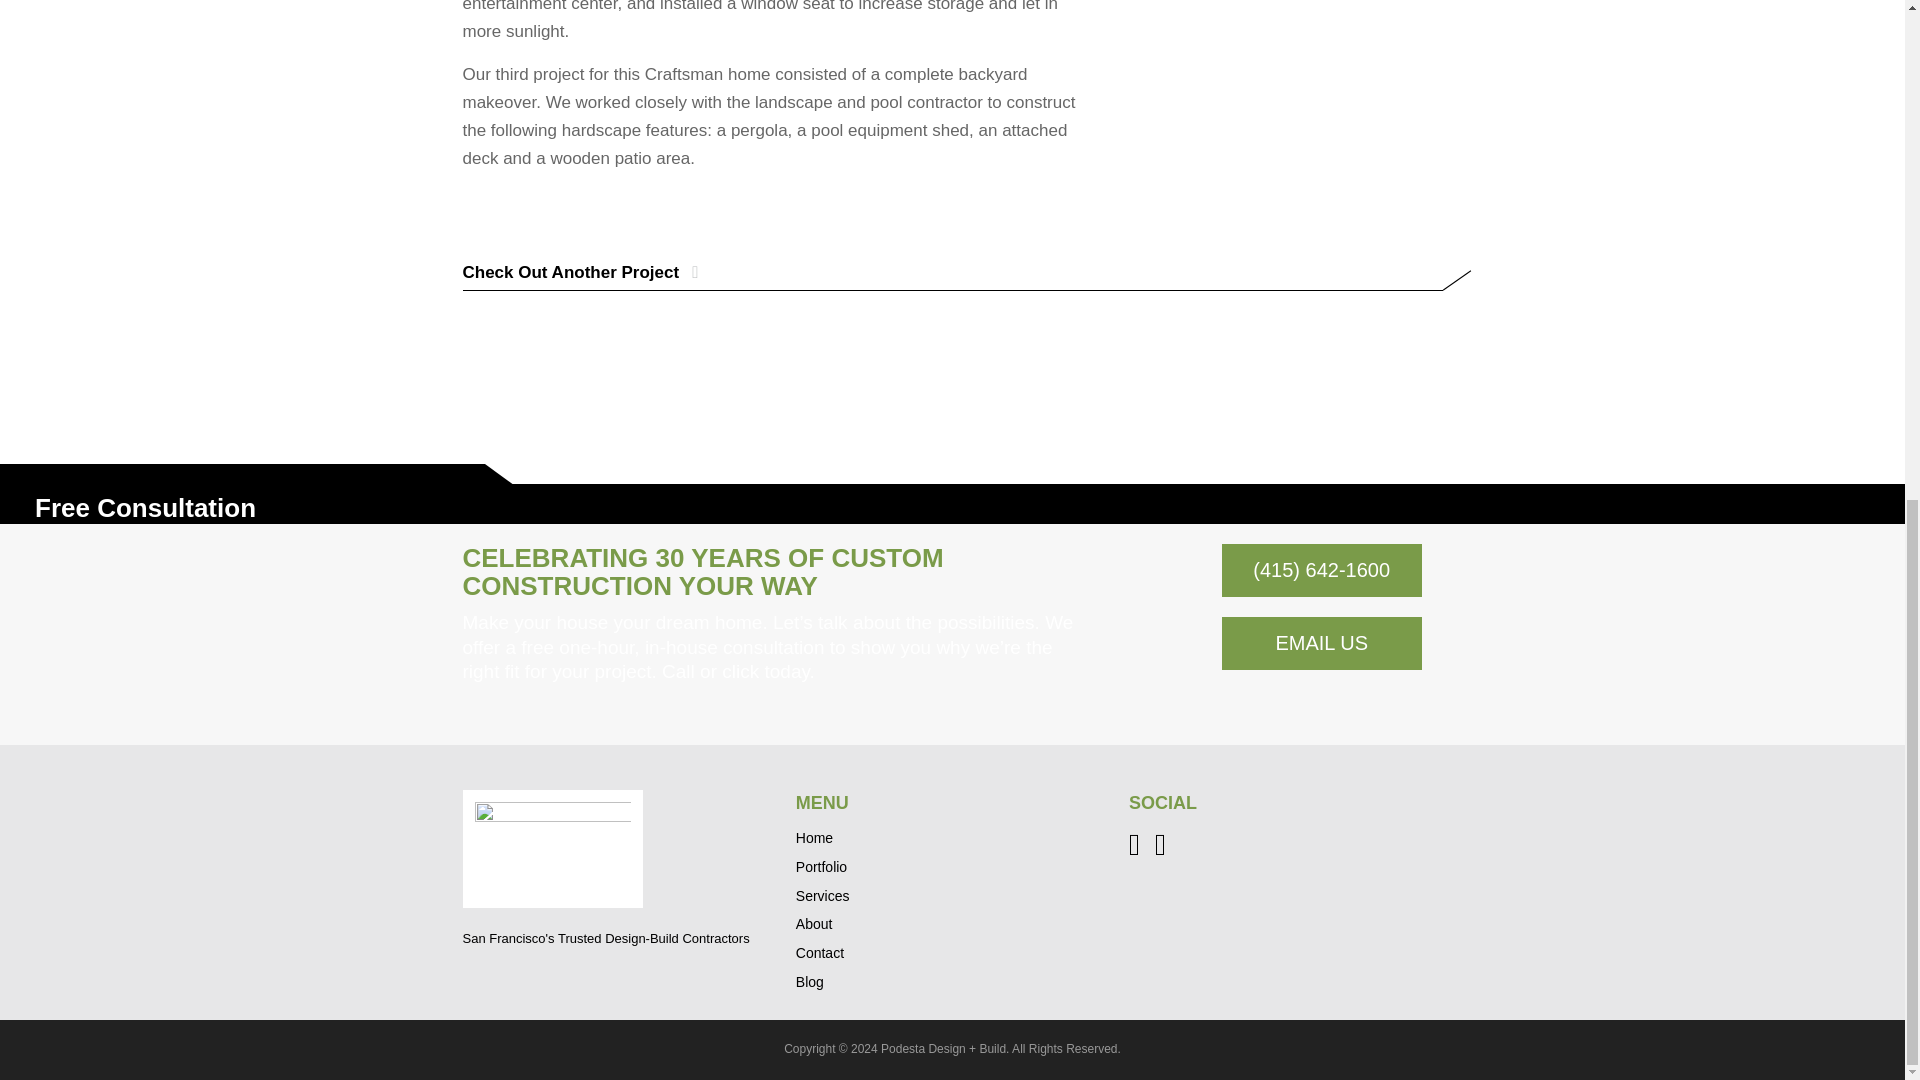 This screenshot has width=1920, height=1080. What do you see at coordinates (823, 895) in the screenshot?
I see `Services` at bounding box center [823, 895].